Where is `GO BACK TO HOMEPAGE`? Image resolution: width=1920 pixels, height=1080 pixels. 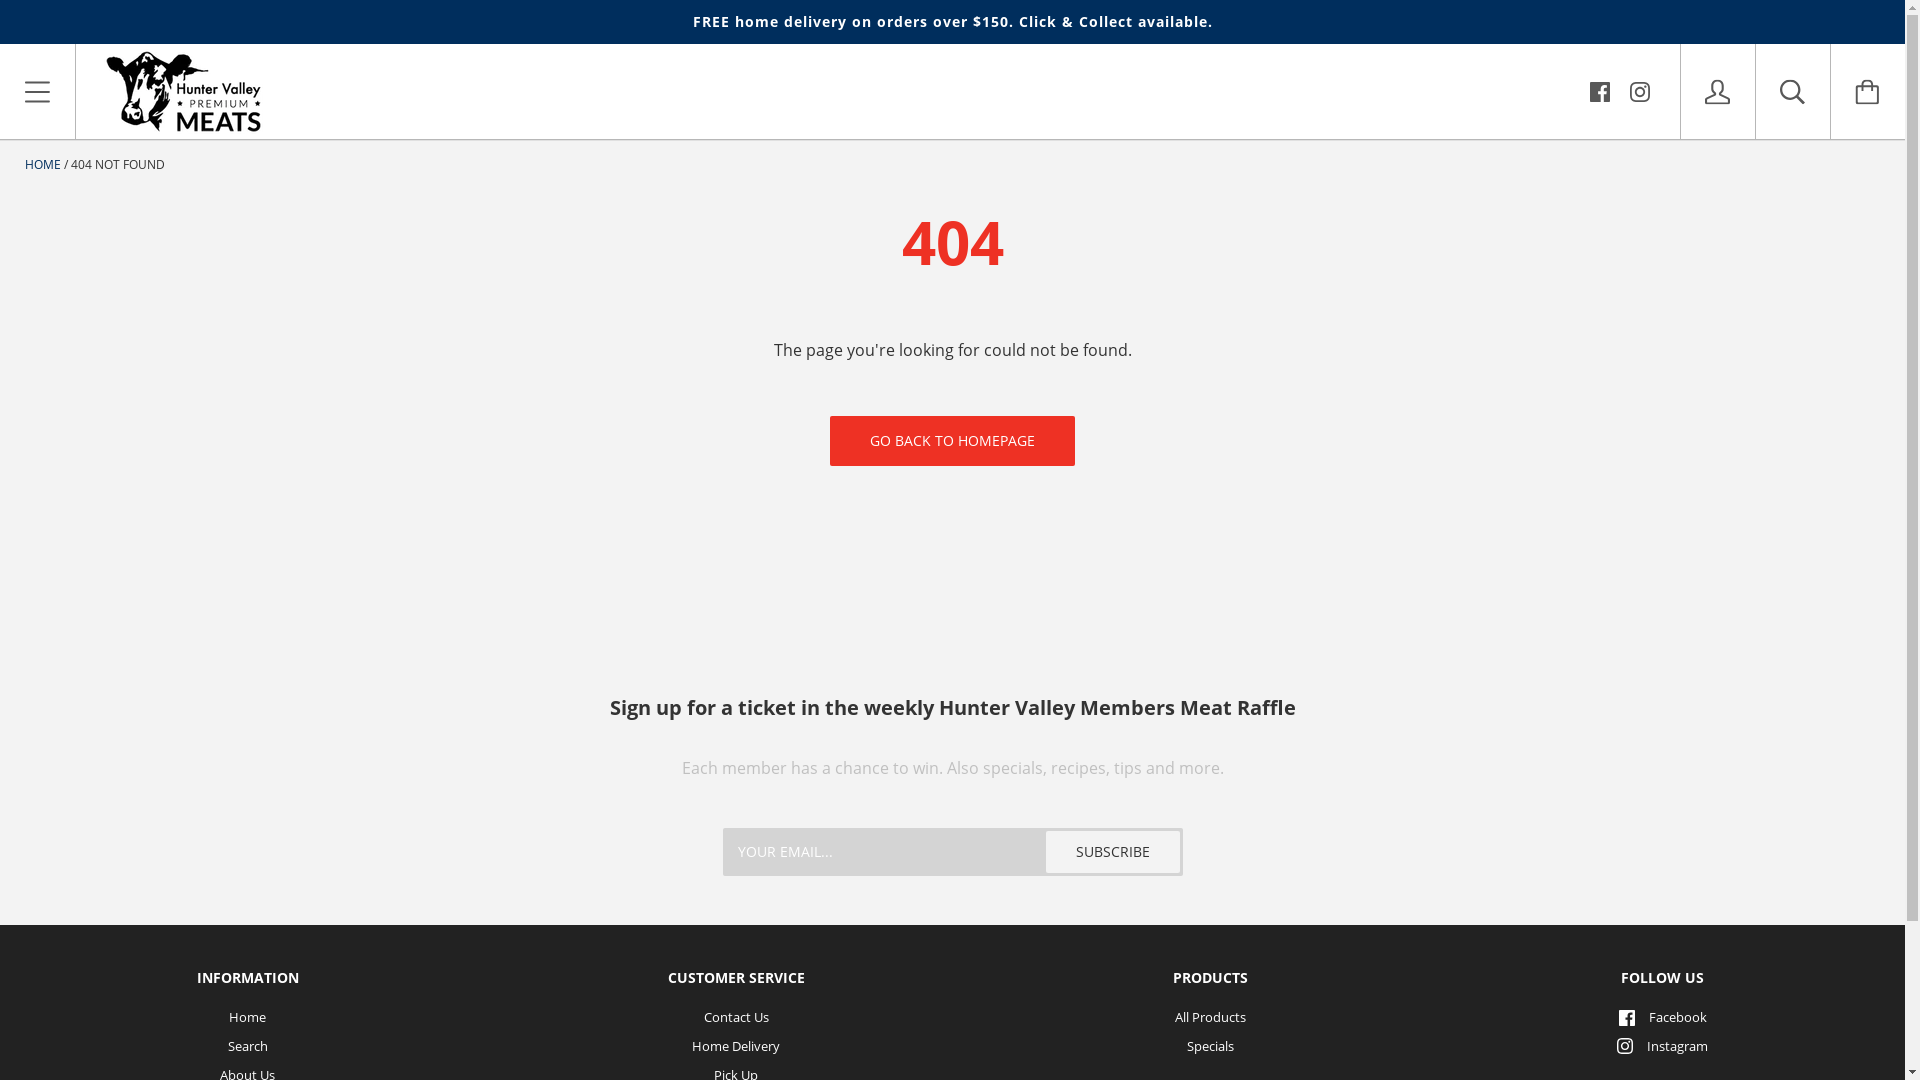
GO BACK TO HOMEPAGE is located at coordinates (952, 441).